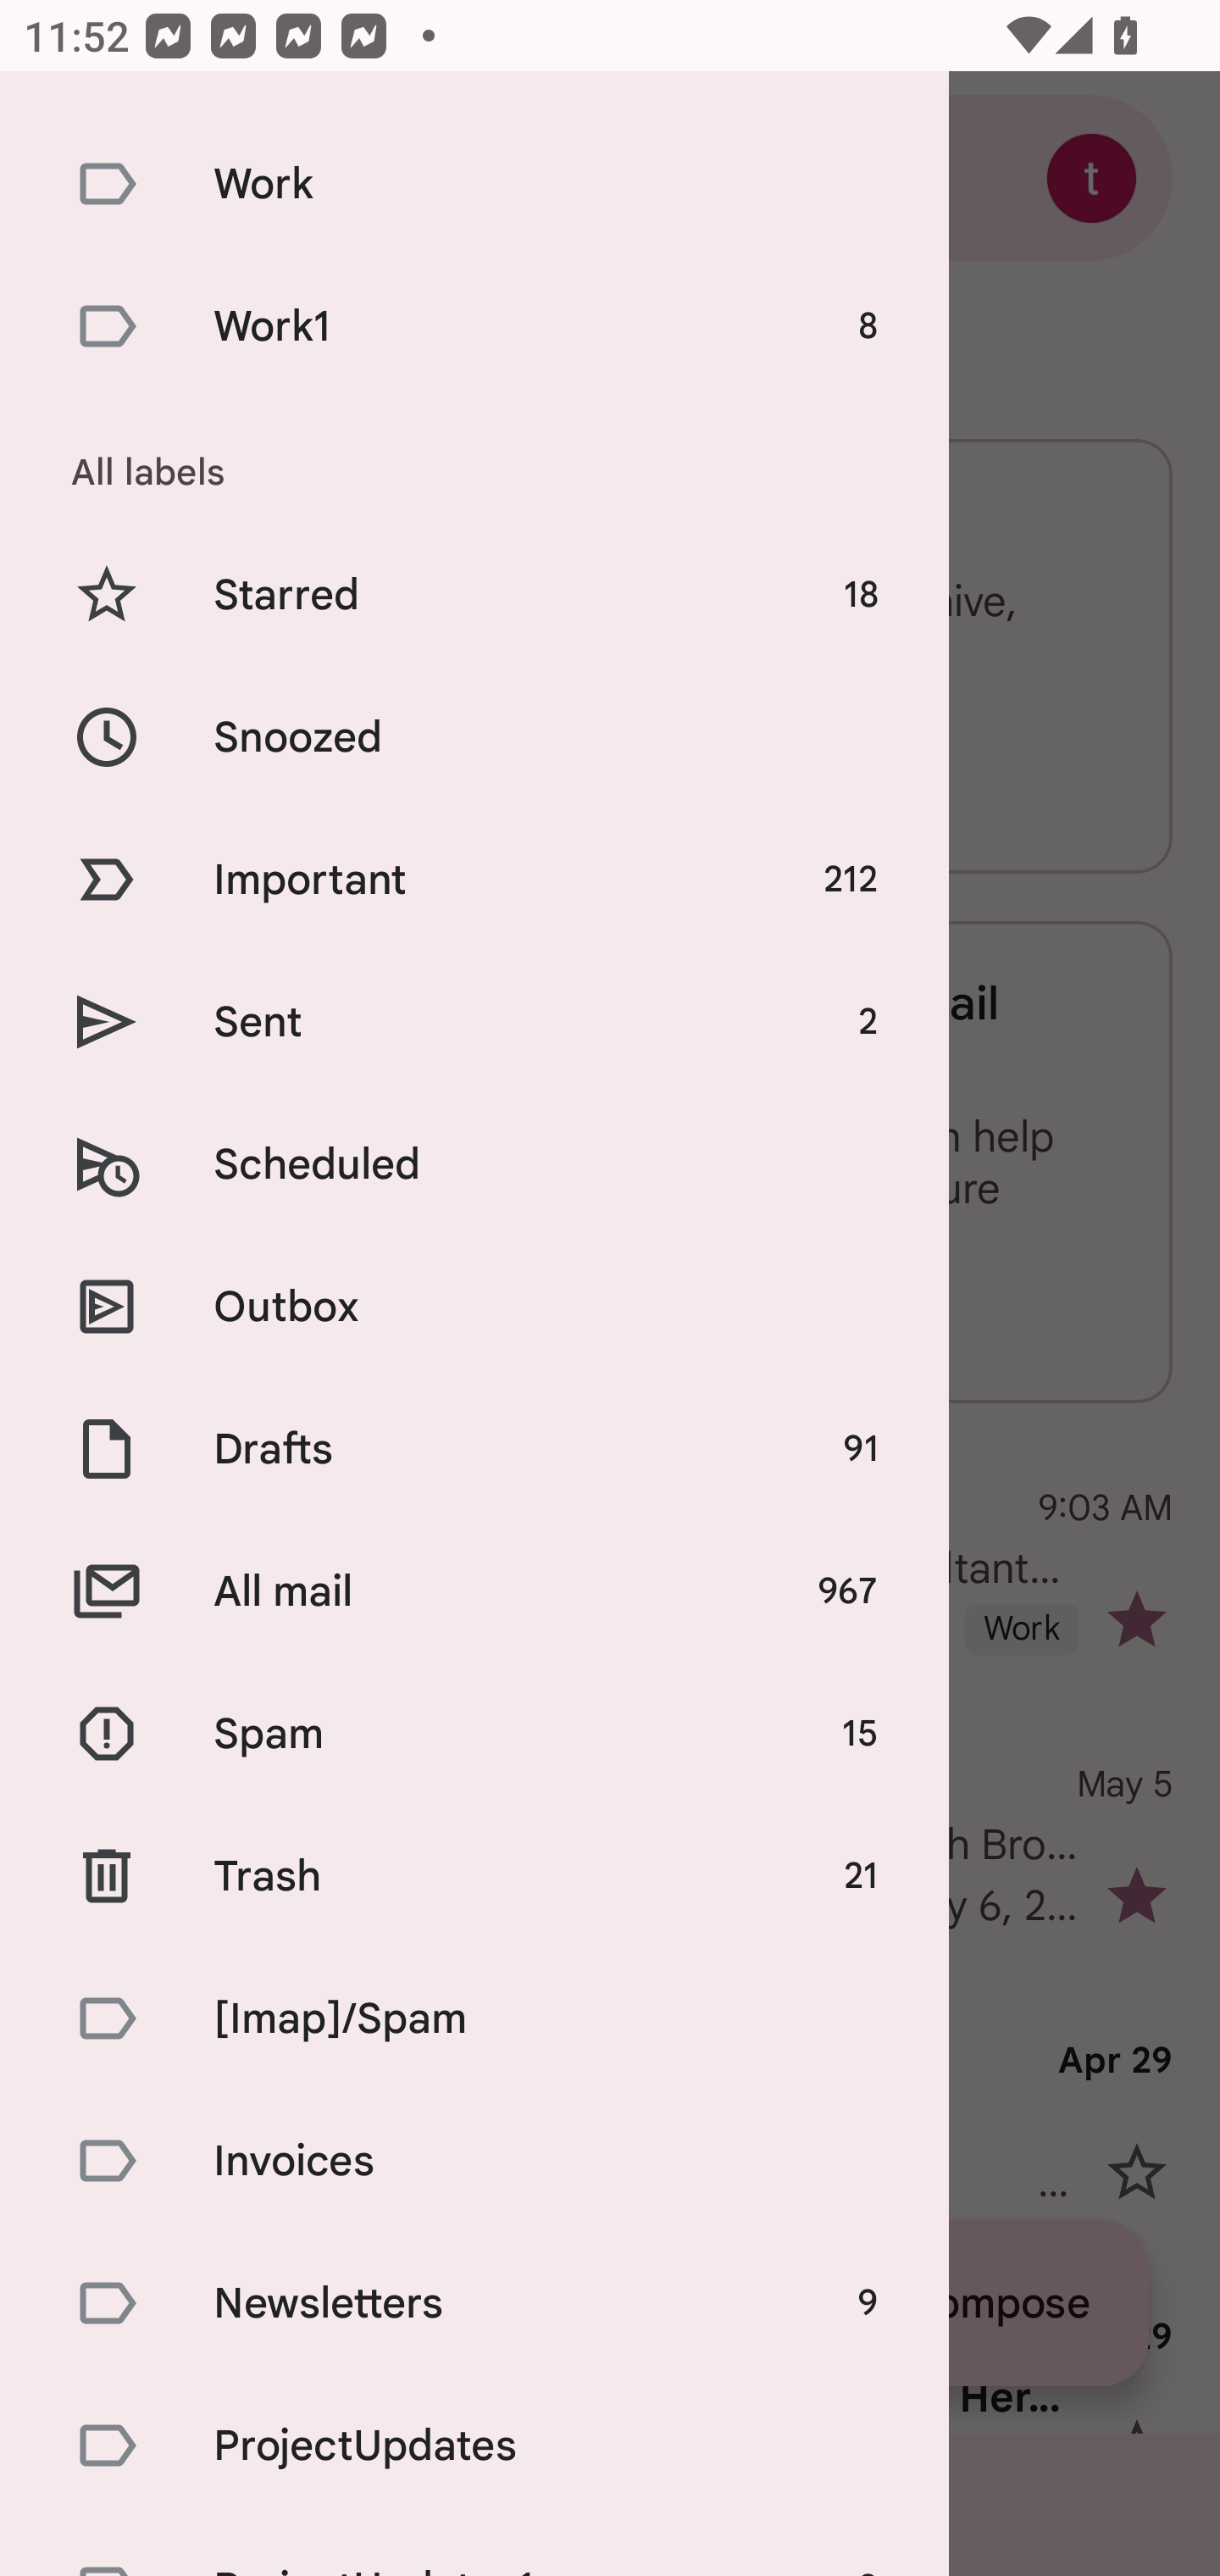 The image size is (1220, 2576). Describe the element at coordinates (474, 325) in the screenshot. I see `Work1 8` at that location.